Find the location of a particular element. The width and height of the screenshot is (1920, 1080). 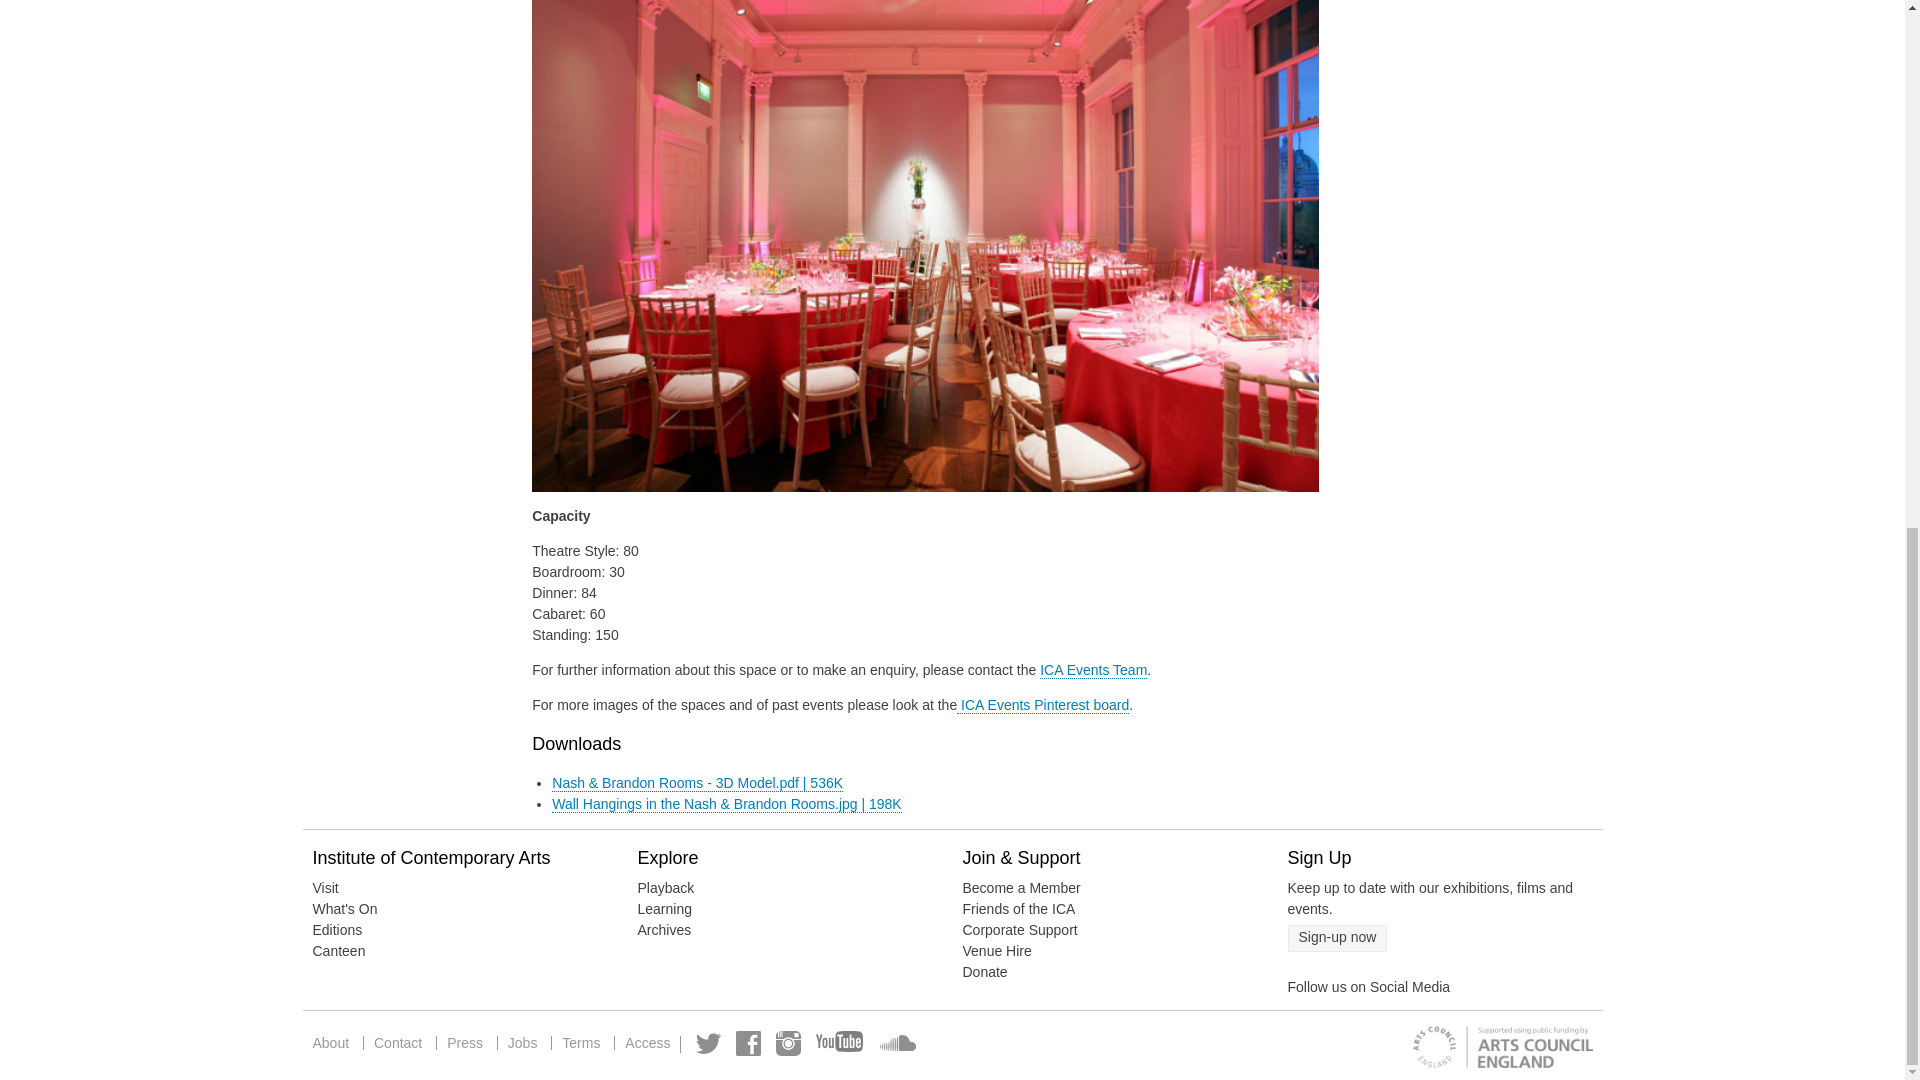

Playback is located at coordinates (666, 888).